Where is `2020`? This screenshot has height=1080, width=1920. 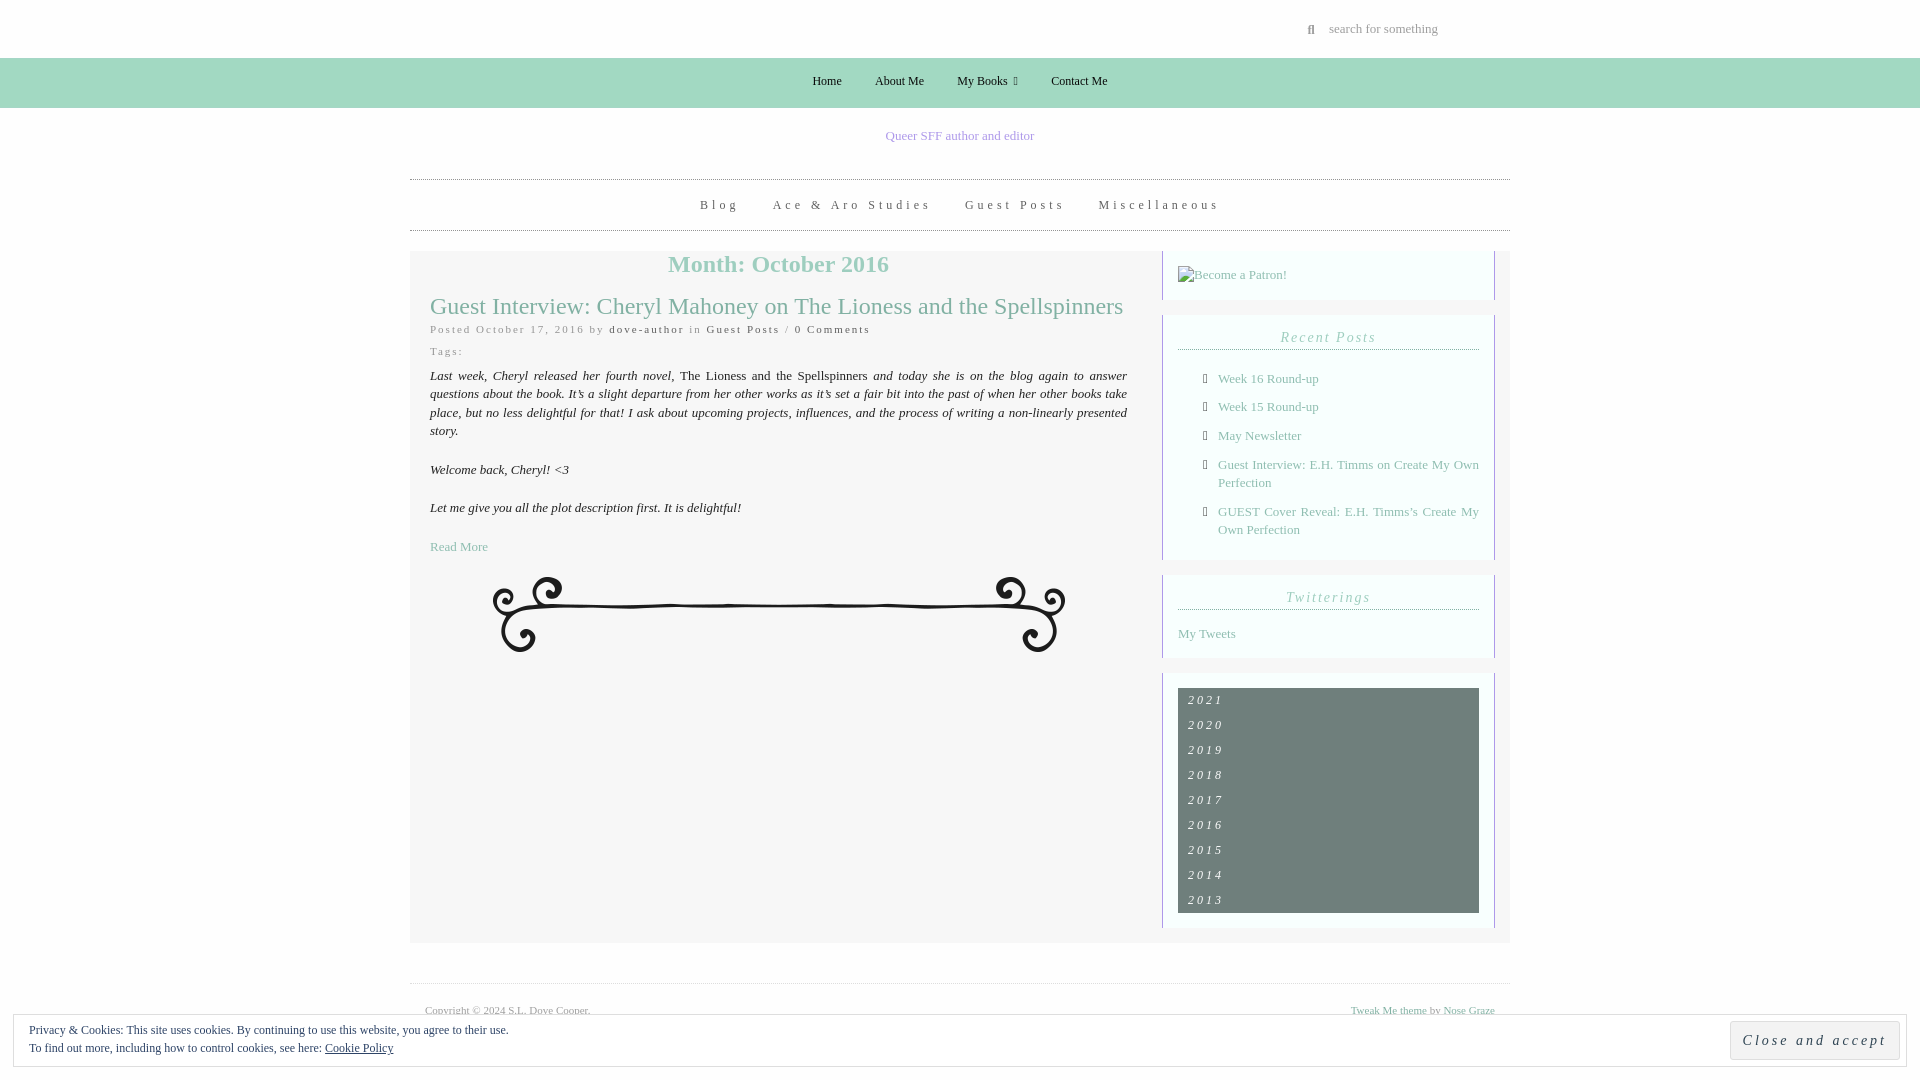 2020 is located at coordinates (1328, 724).